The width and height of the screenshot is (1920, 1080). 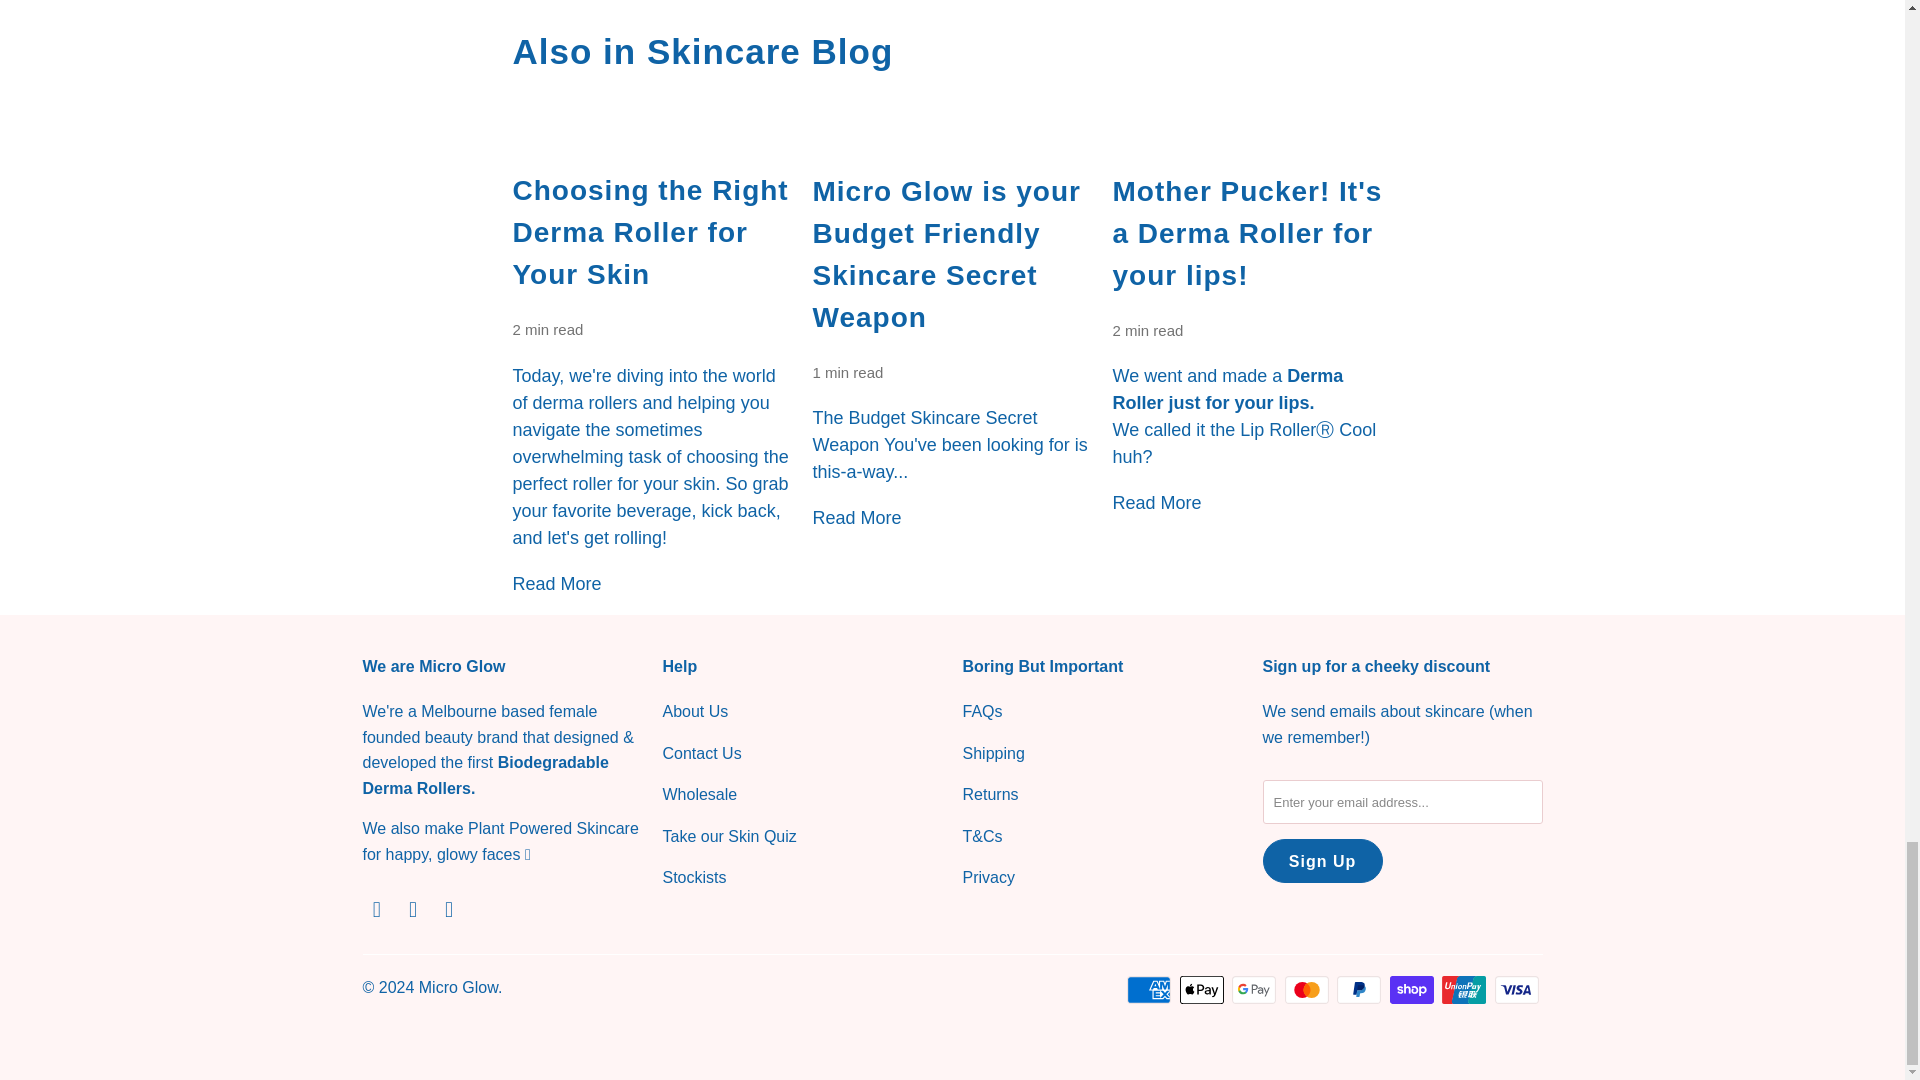 What do you see at coordinates (952, 130) in the screenshot?
I see `Micro Glow is your Budget Friendly Skincare Secret Weapon` at bounding box center [952, 130].